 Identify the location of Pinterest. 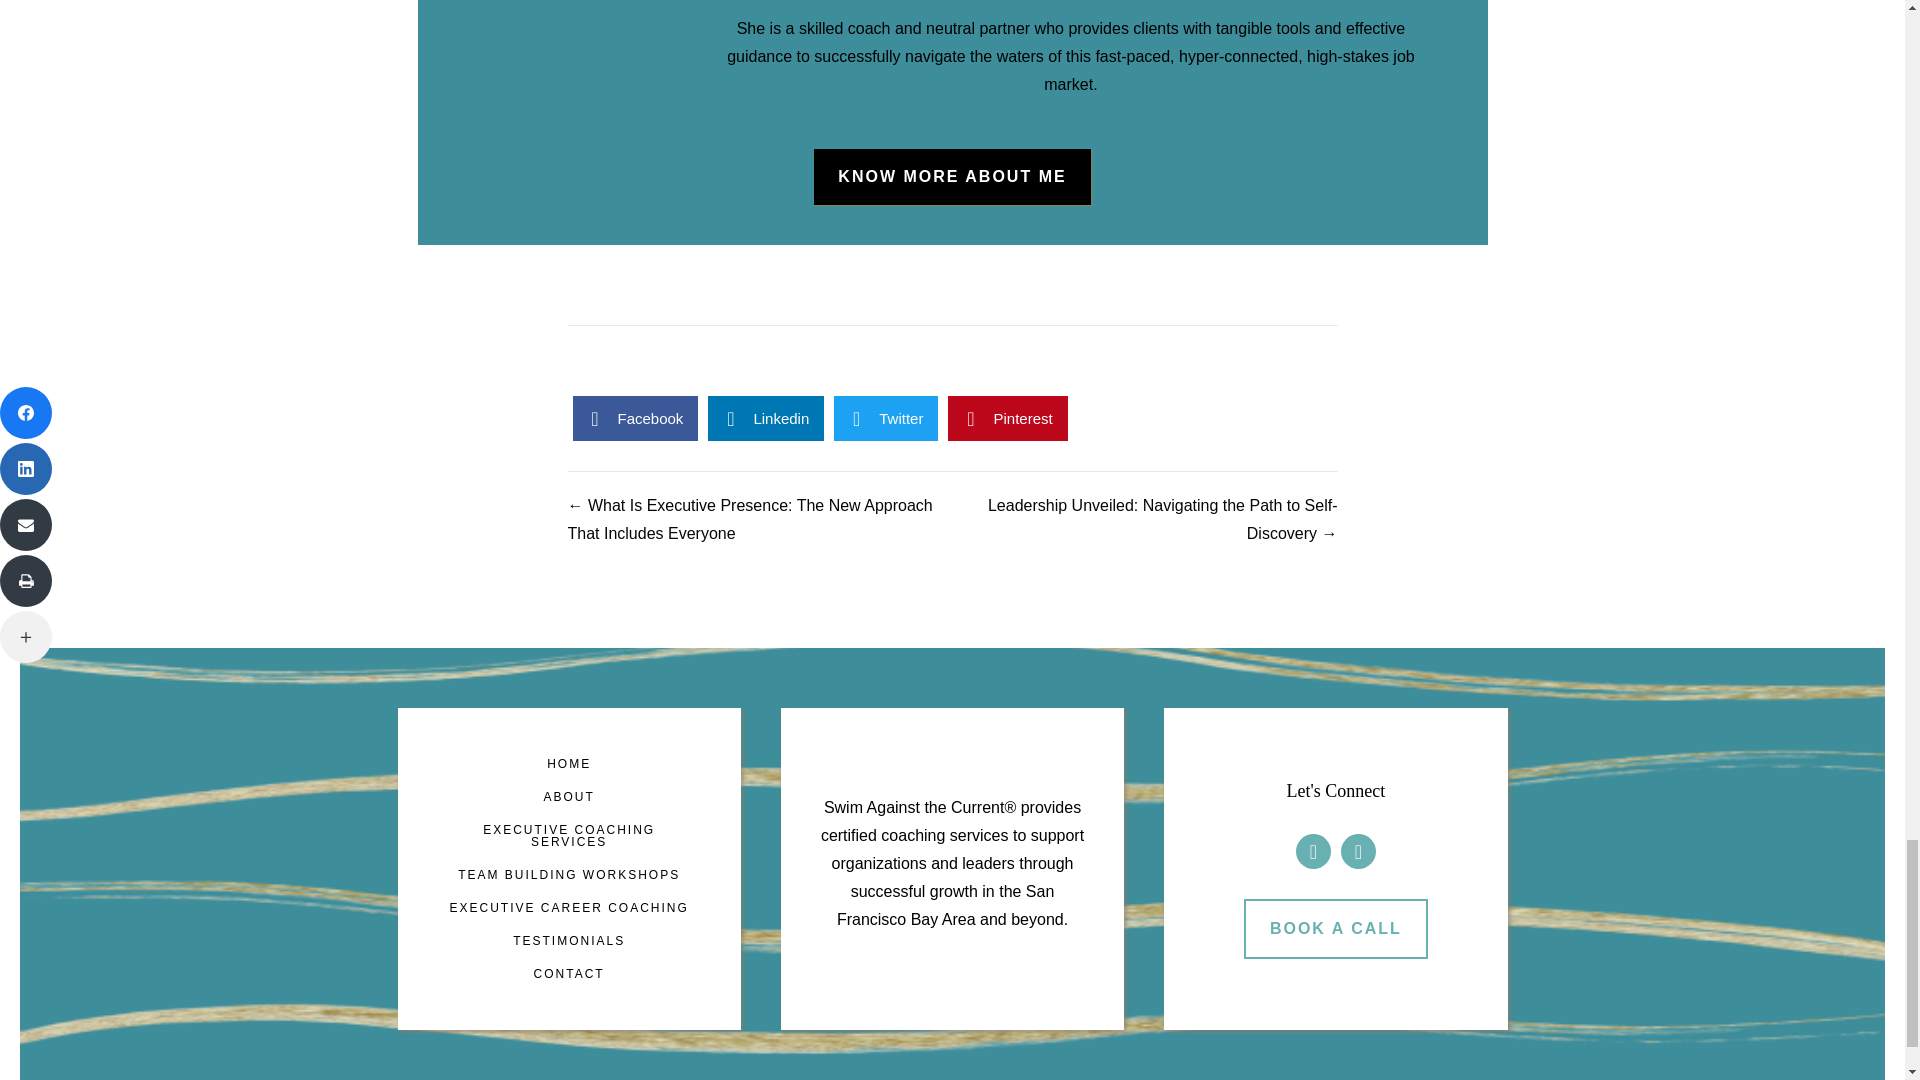
(1008, 418).